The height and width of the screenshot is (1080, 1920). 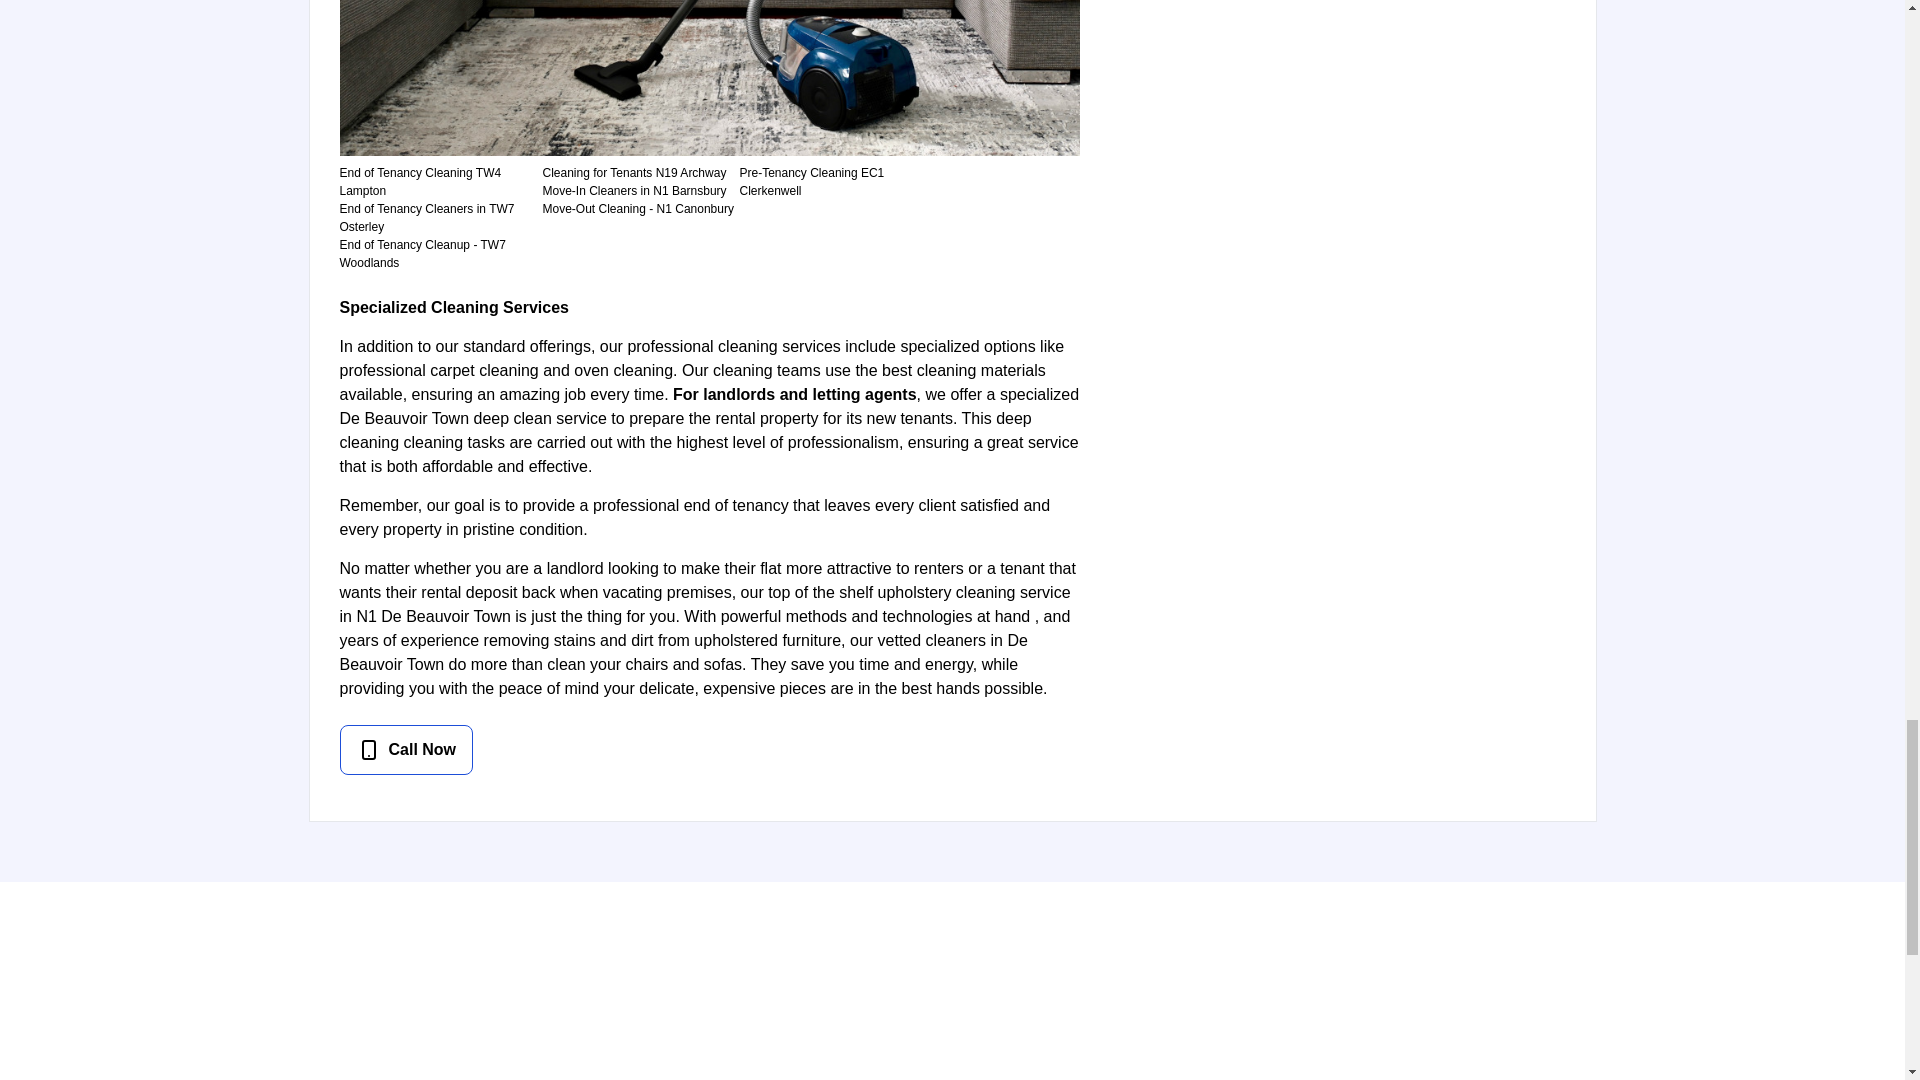 What do you see at coordinates (637, 208) in the screenshot?
I see `Move-Out Cleaning - Canonbury, N1` at bounding box center [637, 208].